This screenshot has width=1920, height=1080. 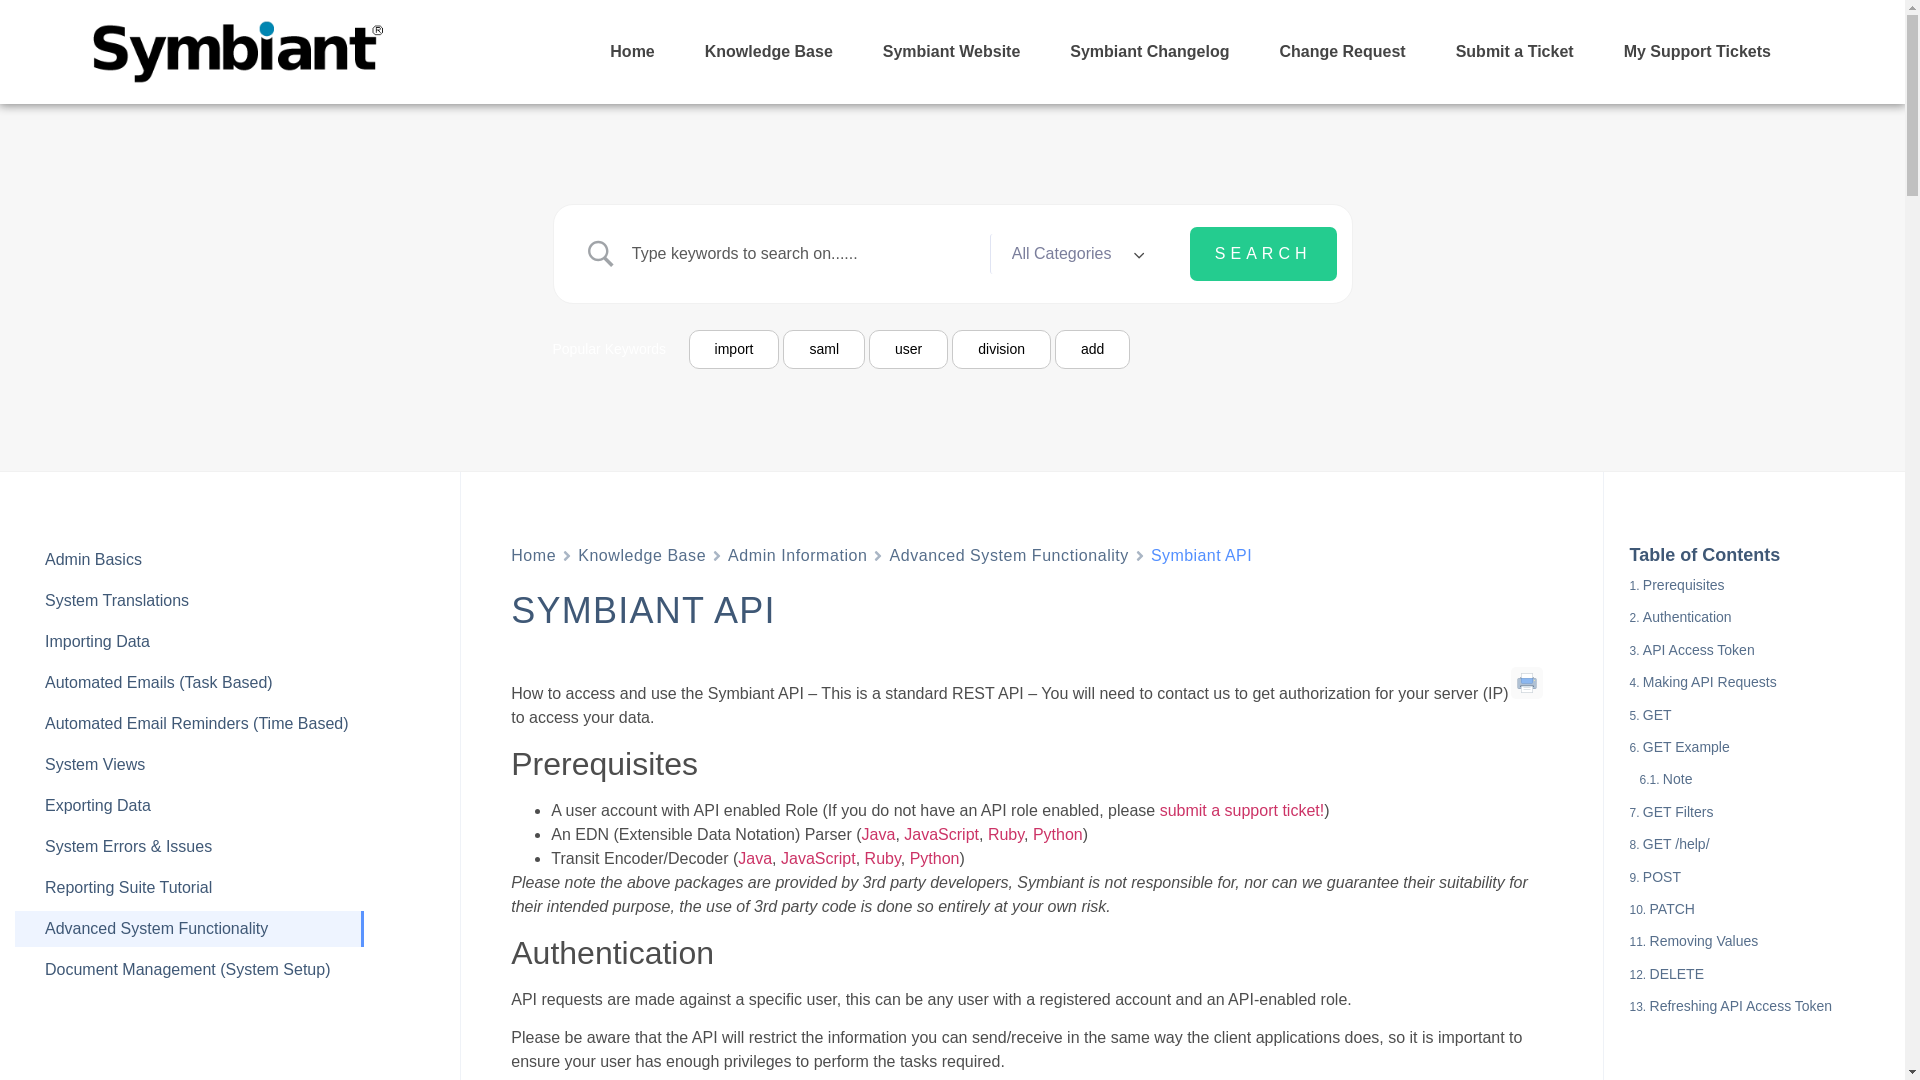 I want to click on Symbiant Changelog, so click(x=1150, y=52).